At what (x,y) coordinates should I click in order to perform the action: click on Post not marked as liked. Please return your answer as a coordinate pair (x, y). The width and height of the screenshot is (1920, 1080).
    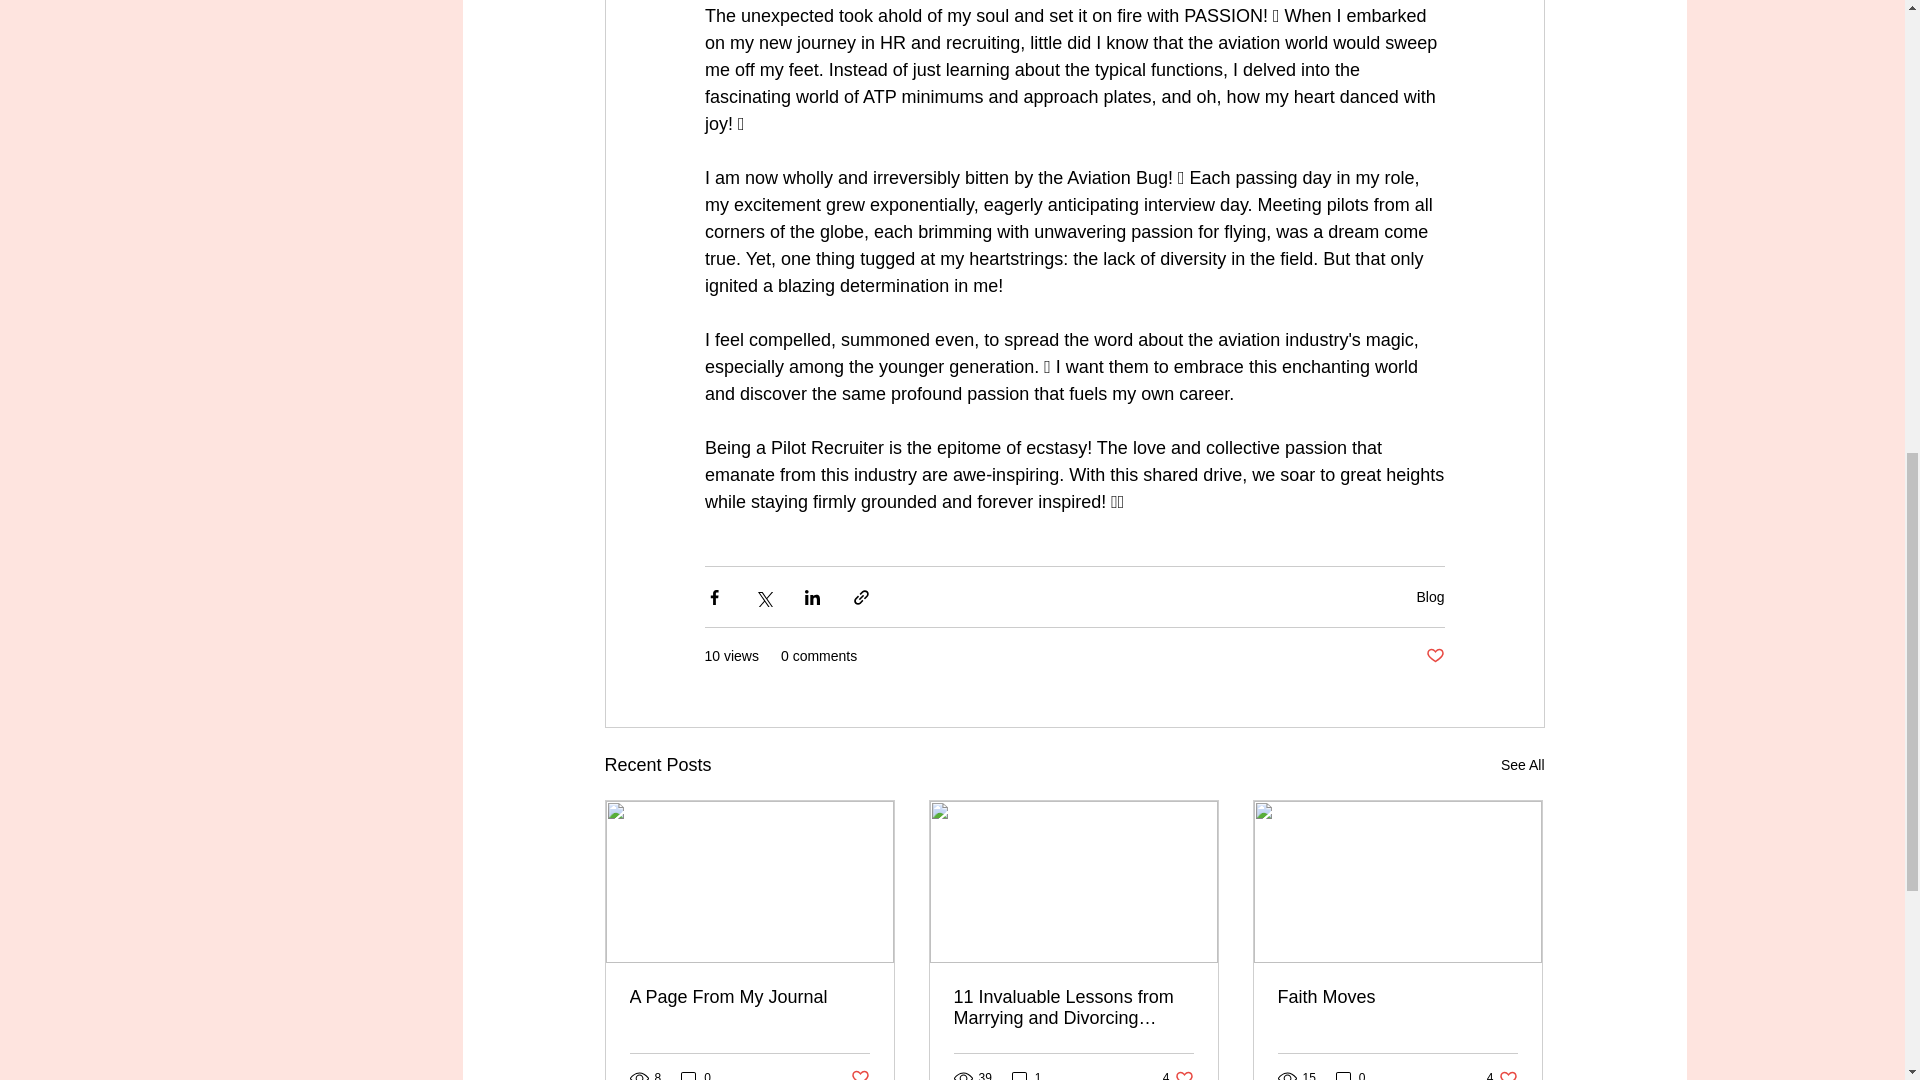
    Looking at the image, I should click on (749, 997).